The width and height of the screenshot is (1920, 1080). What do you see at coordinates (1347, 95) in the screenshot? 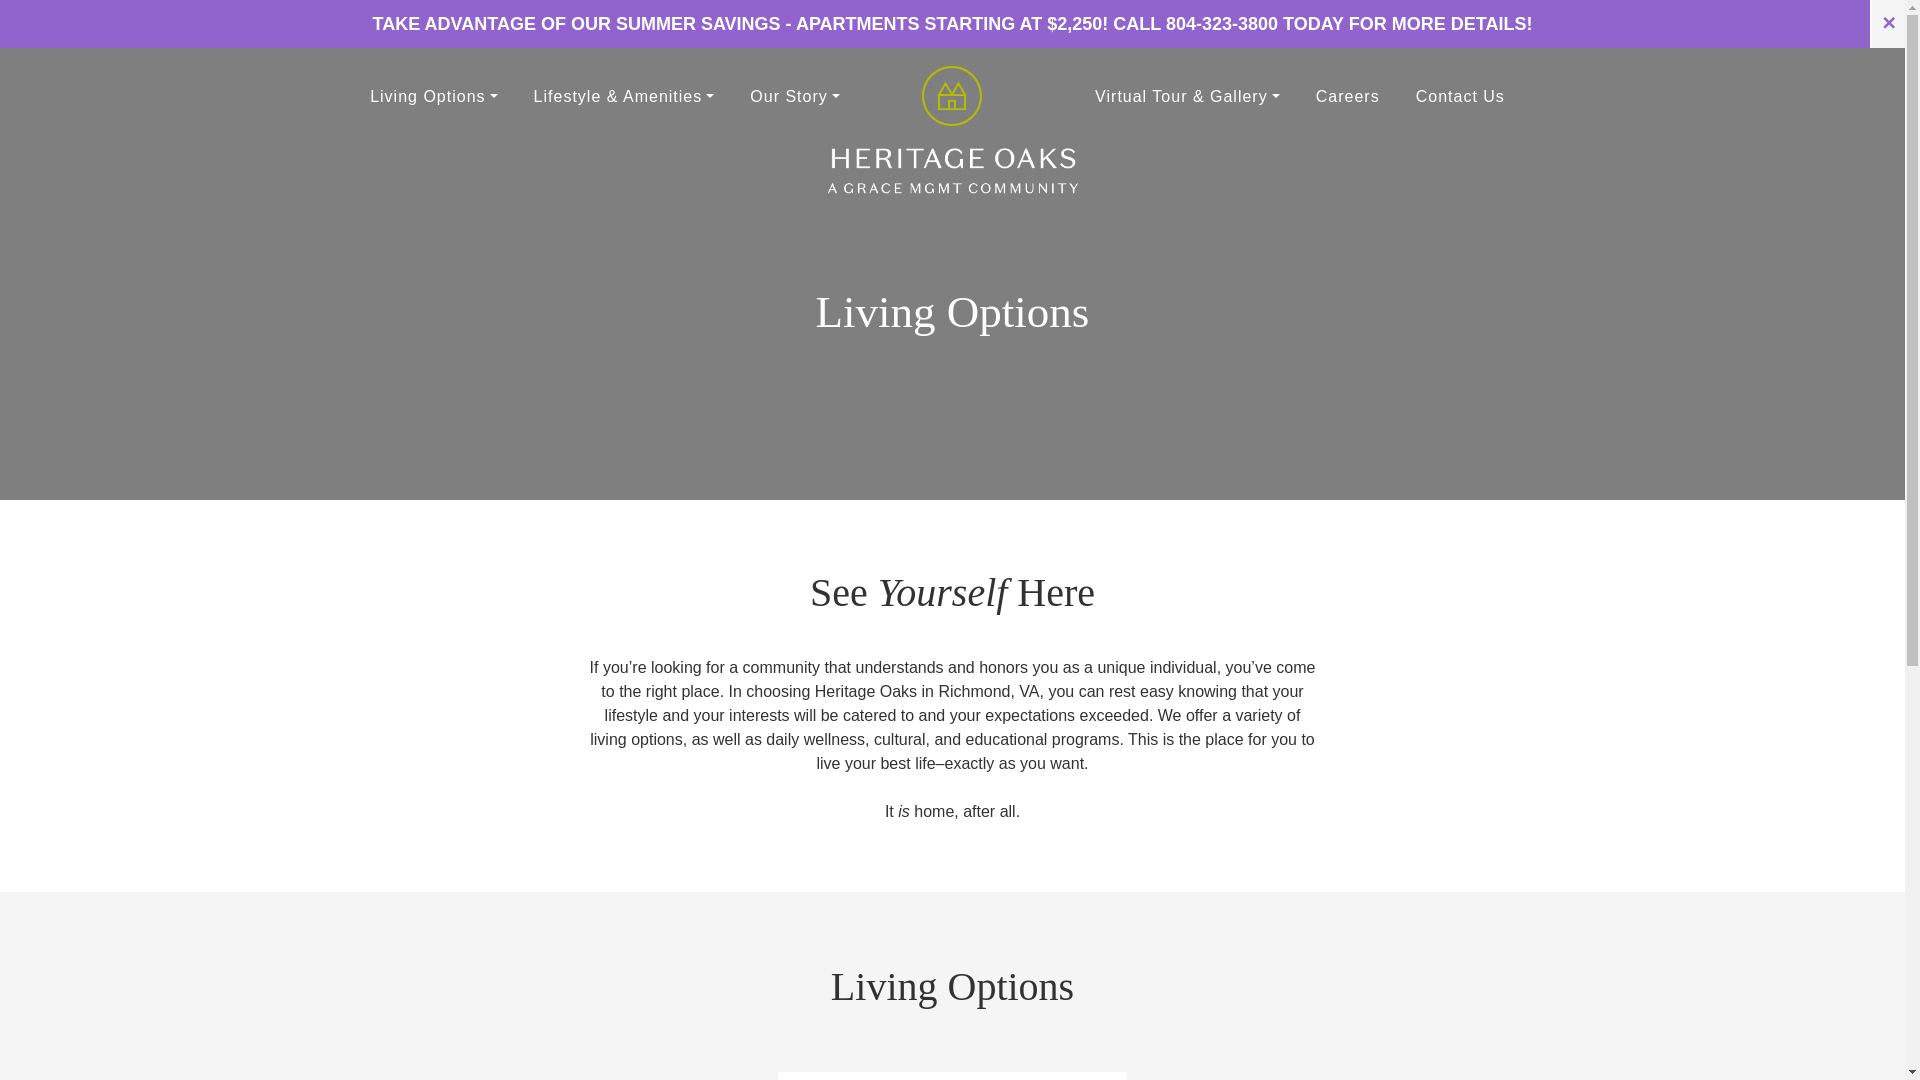
I see `Careers` at bounding box center [1347, 95].